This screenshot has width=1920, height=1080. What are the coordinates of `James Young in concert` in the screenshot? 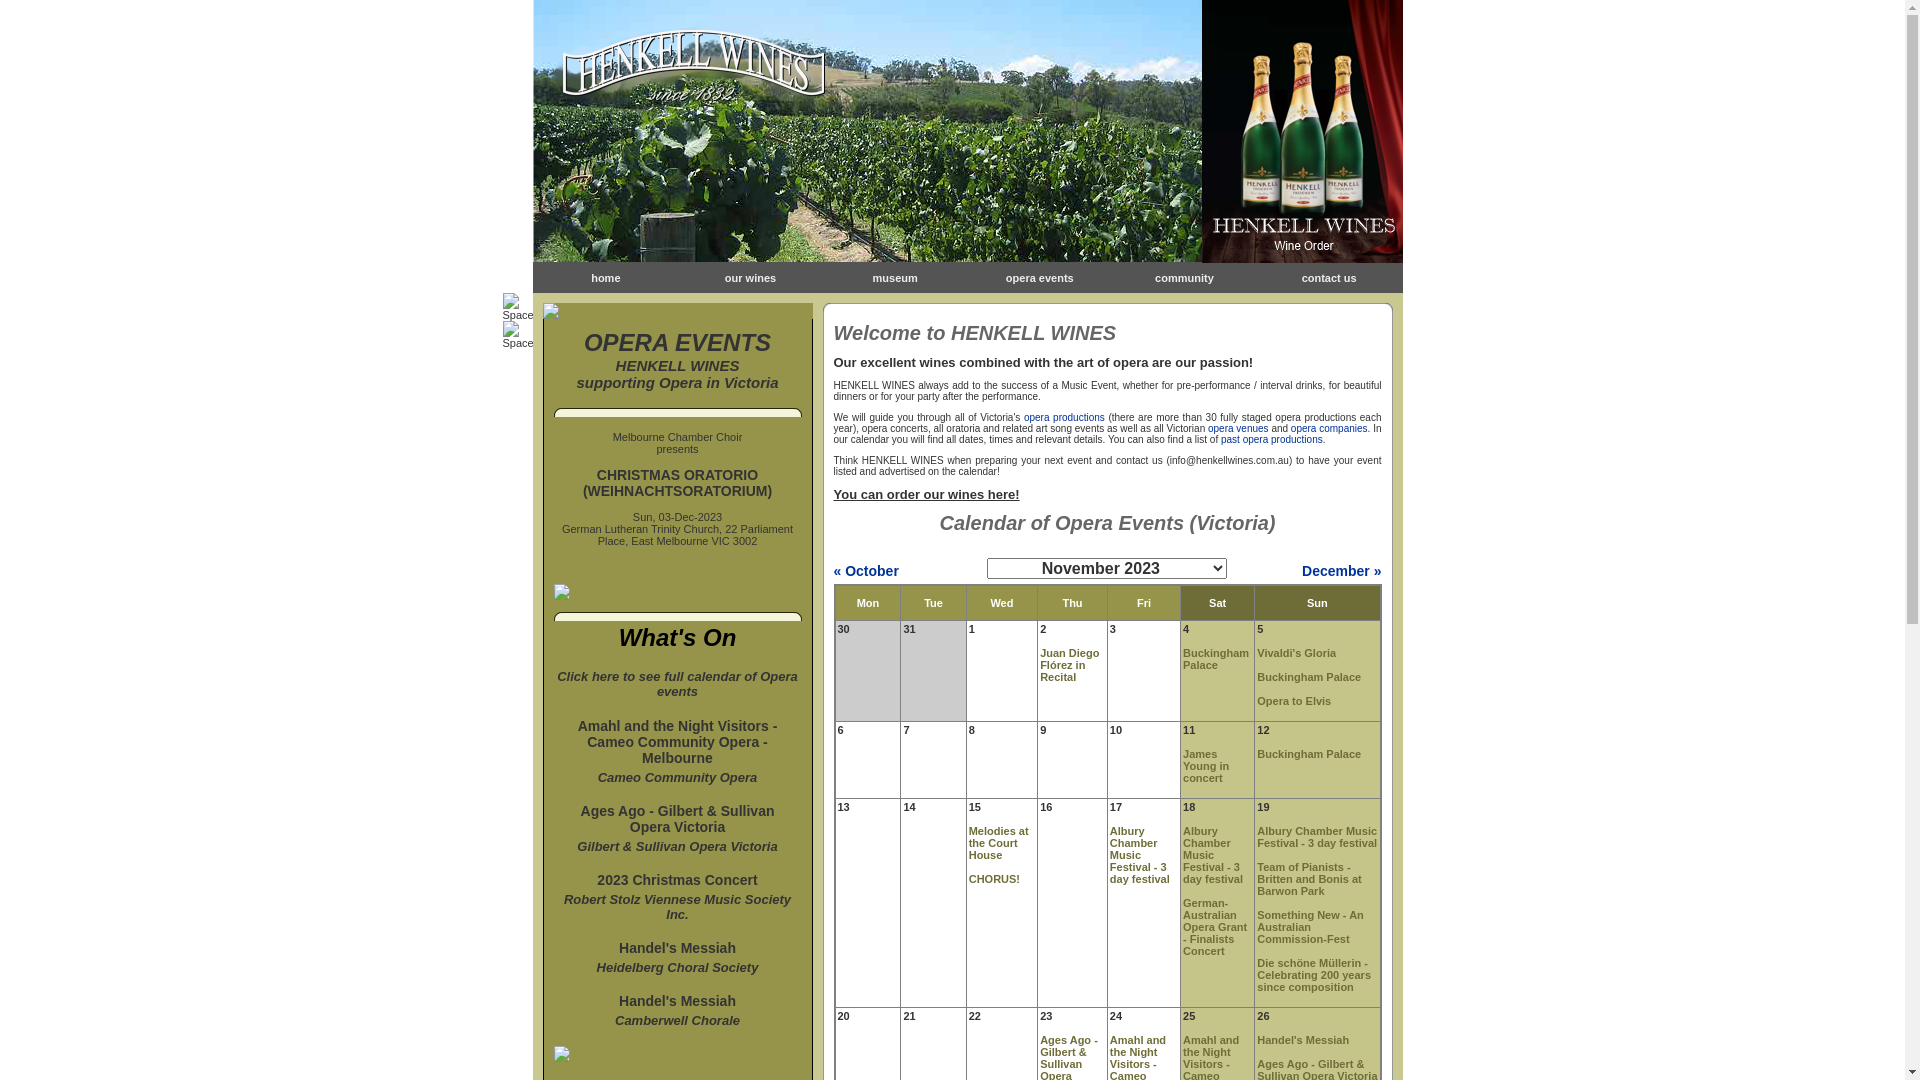 It's located at (1206, 766).